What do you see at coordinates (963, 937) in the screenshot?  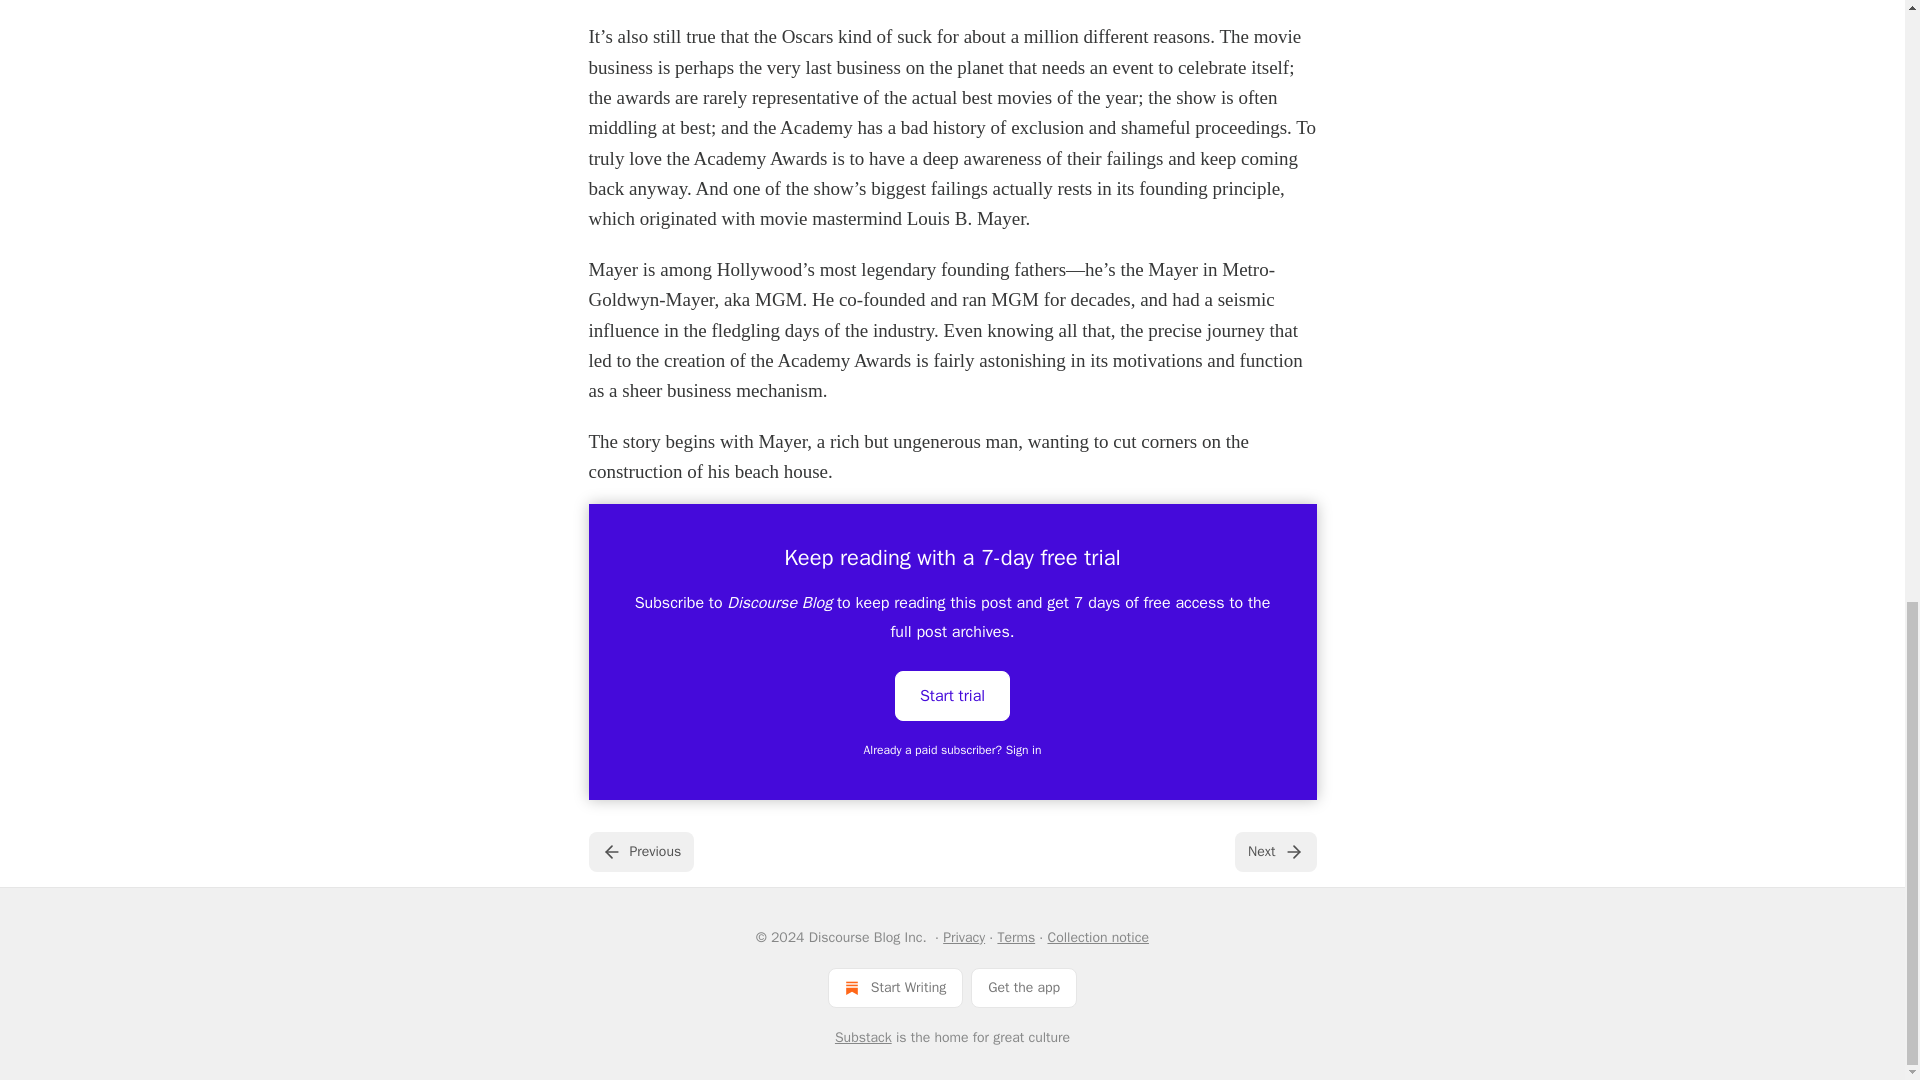 I see `Privacy` at bounding box center [963, 937].